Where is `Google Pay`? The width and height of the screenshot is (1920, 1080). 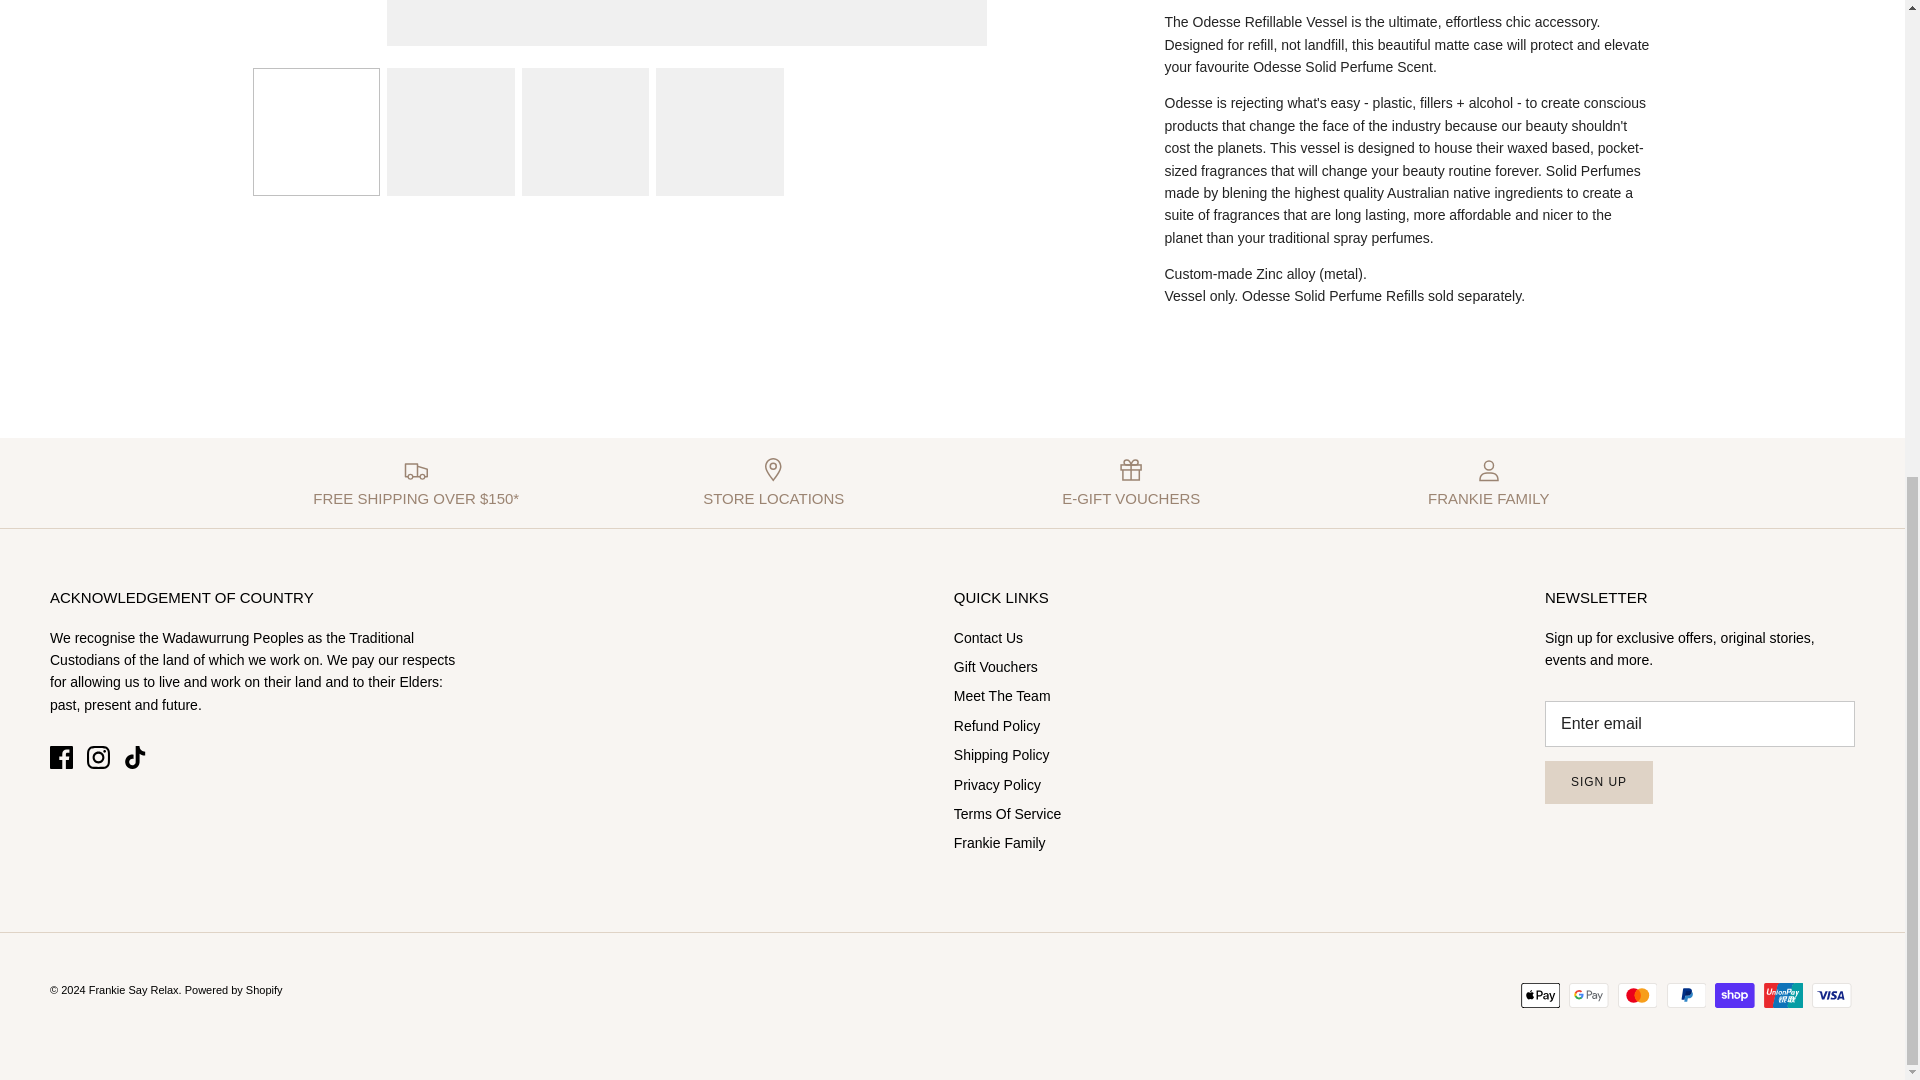 Google Pay is located at coordinates (1588, 994).